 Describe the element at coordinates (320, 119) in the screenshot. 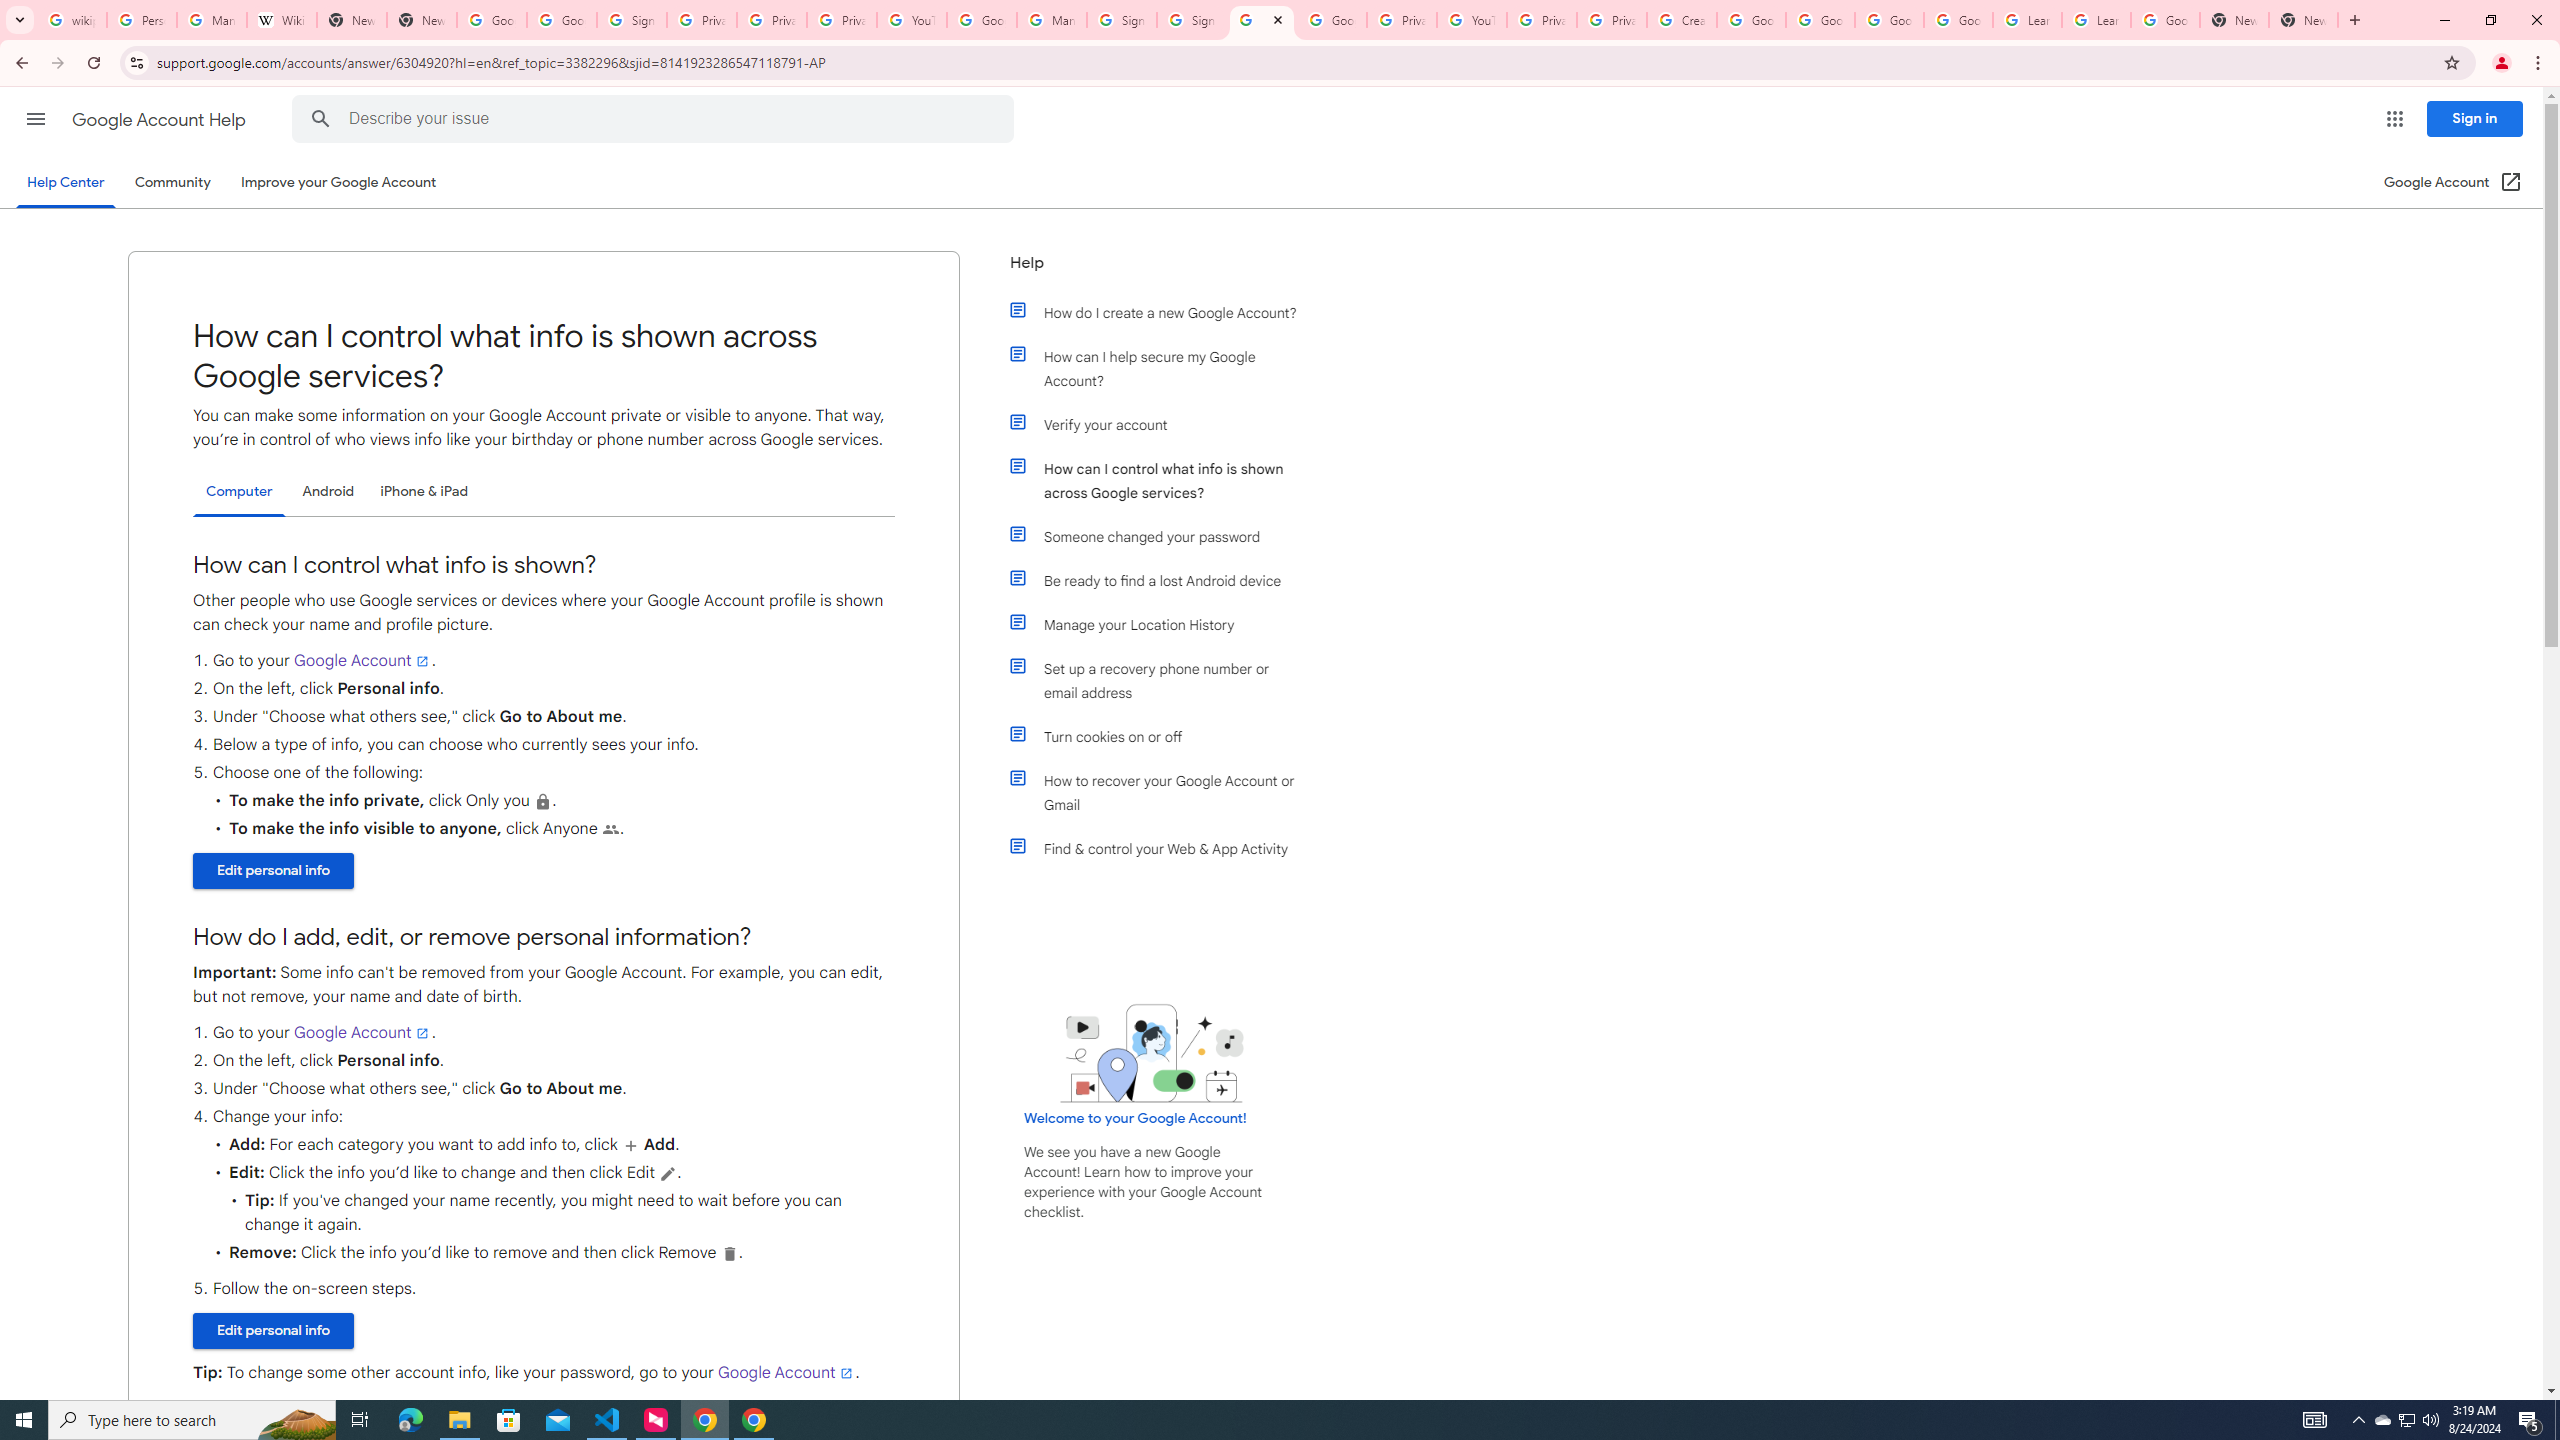

I see `Search Help Center` at that location.